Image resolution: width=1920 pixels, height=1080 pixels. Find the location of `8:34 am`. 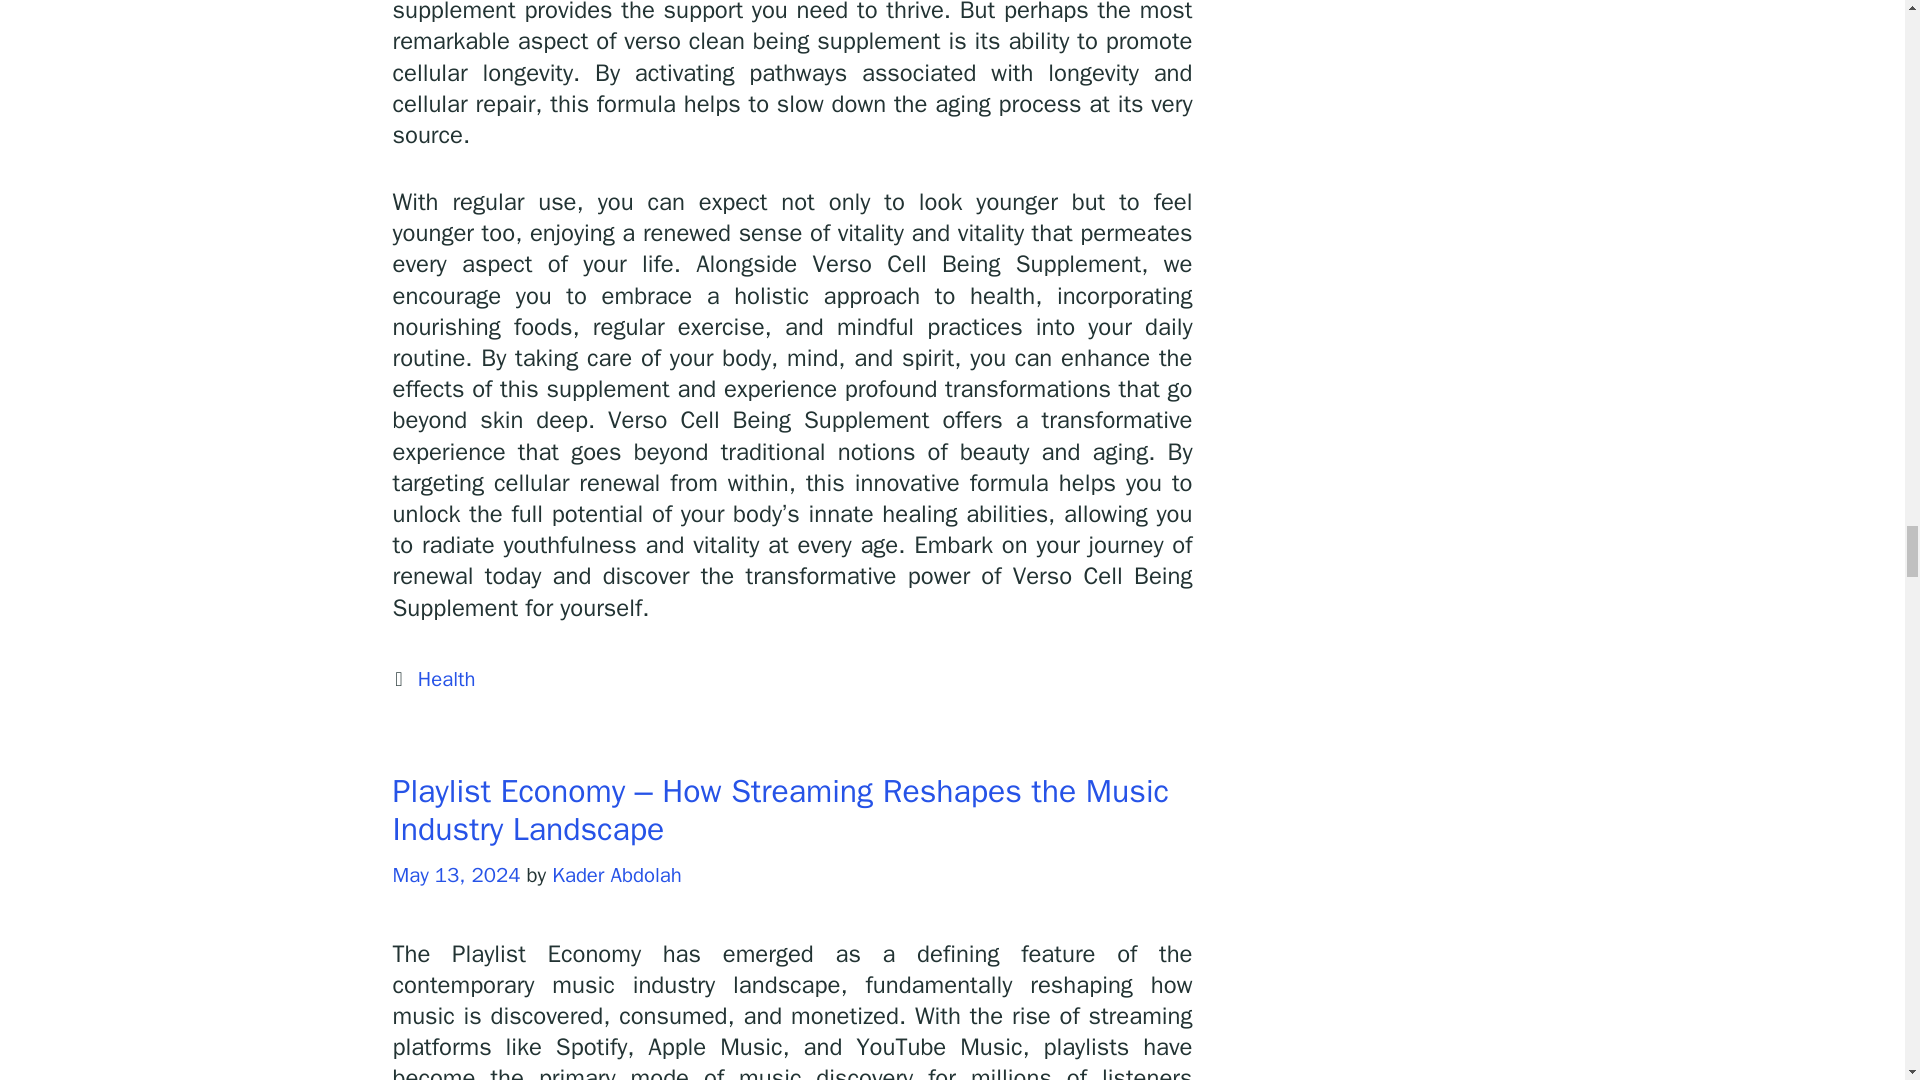

8:34 am is located at coordinates (456, 874).